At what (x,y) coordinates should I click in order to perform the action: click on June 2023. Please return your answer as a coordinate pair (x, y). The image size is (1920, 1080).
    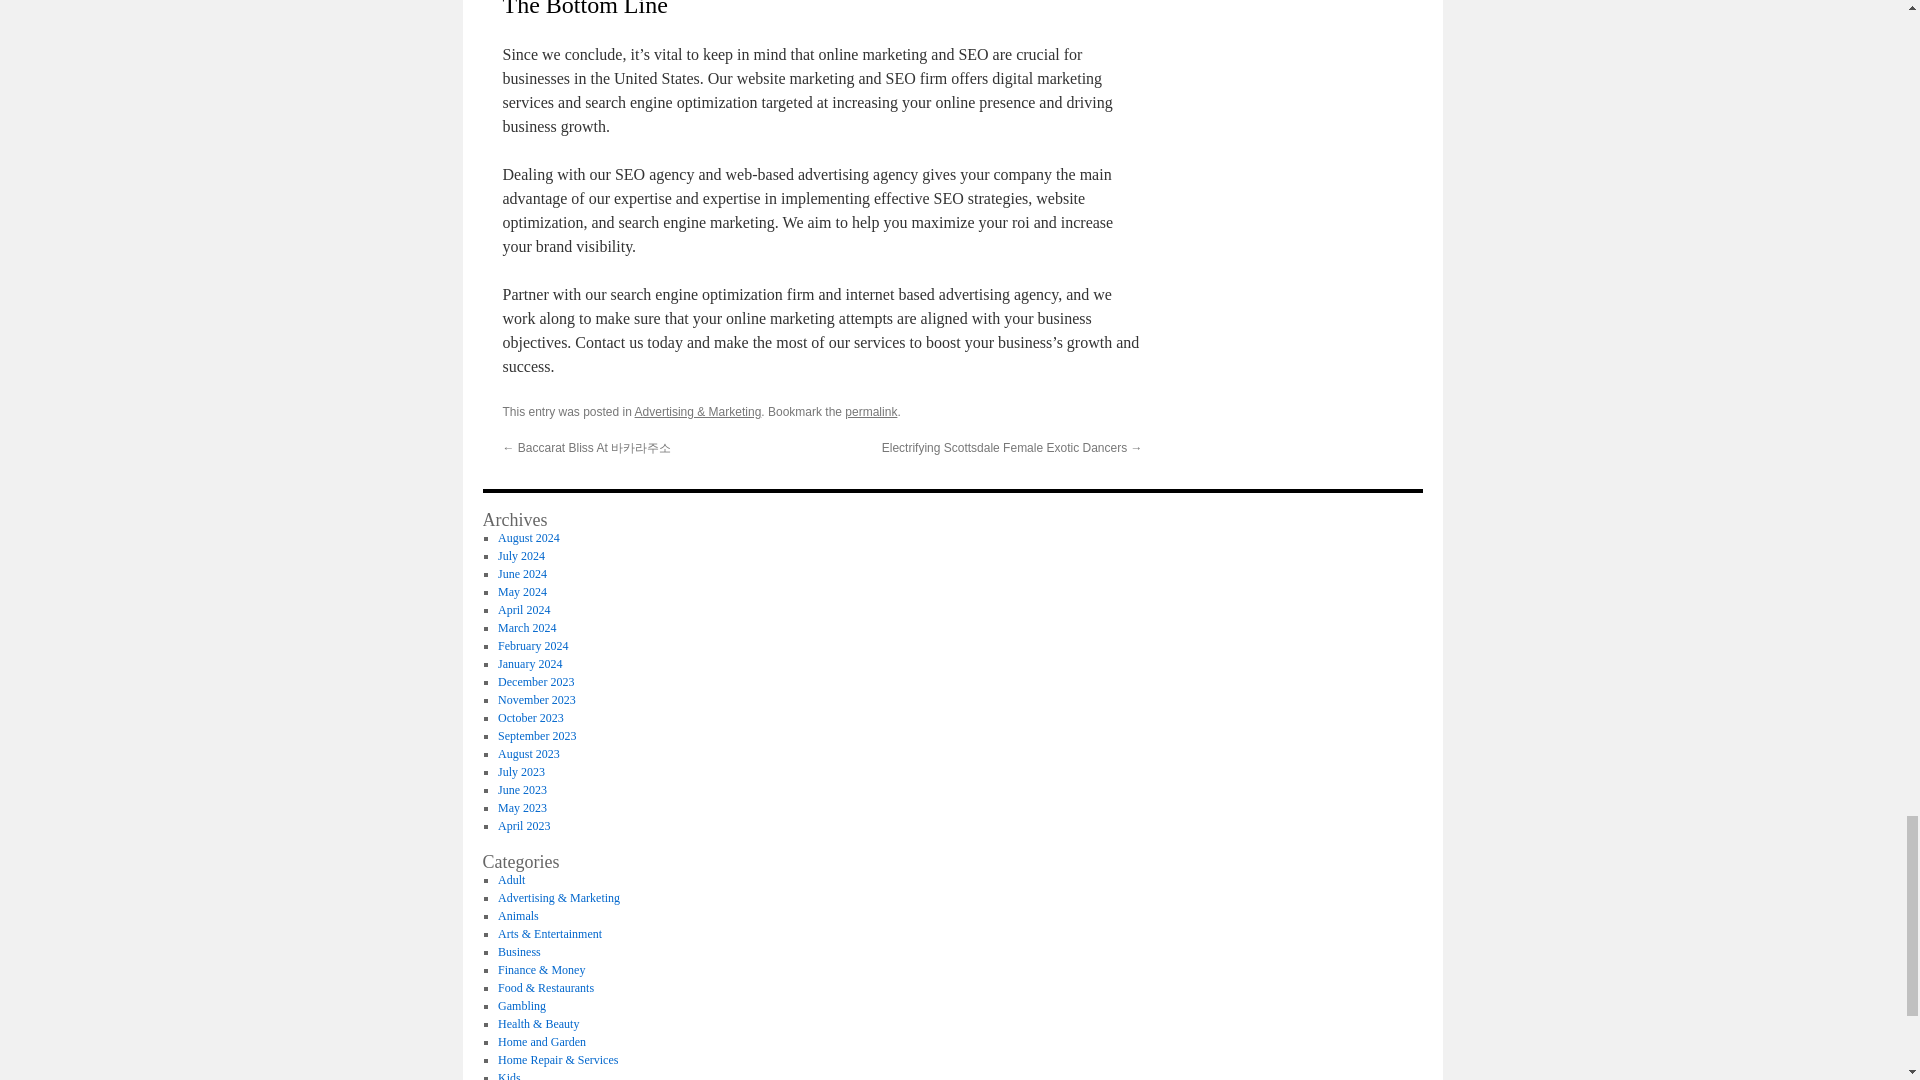
    Looking at the image, I should click on (522, 790).